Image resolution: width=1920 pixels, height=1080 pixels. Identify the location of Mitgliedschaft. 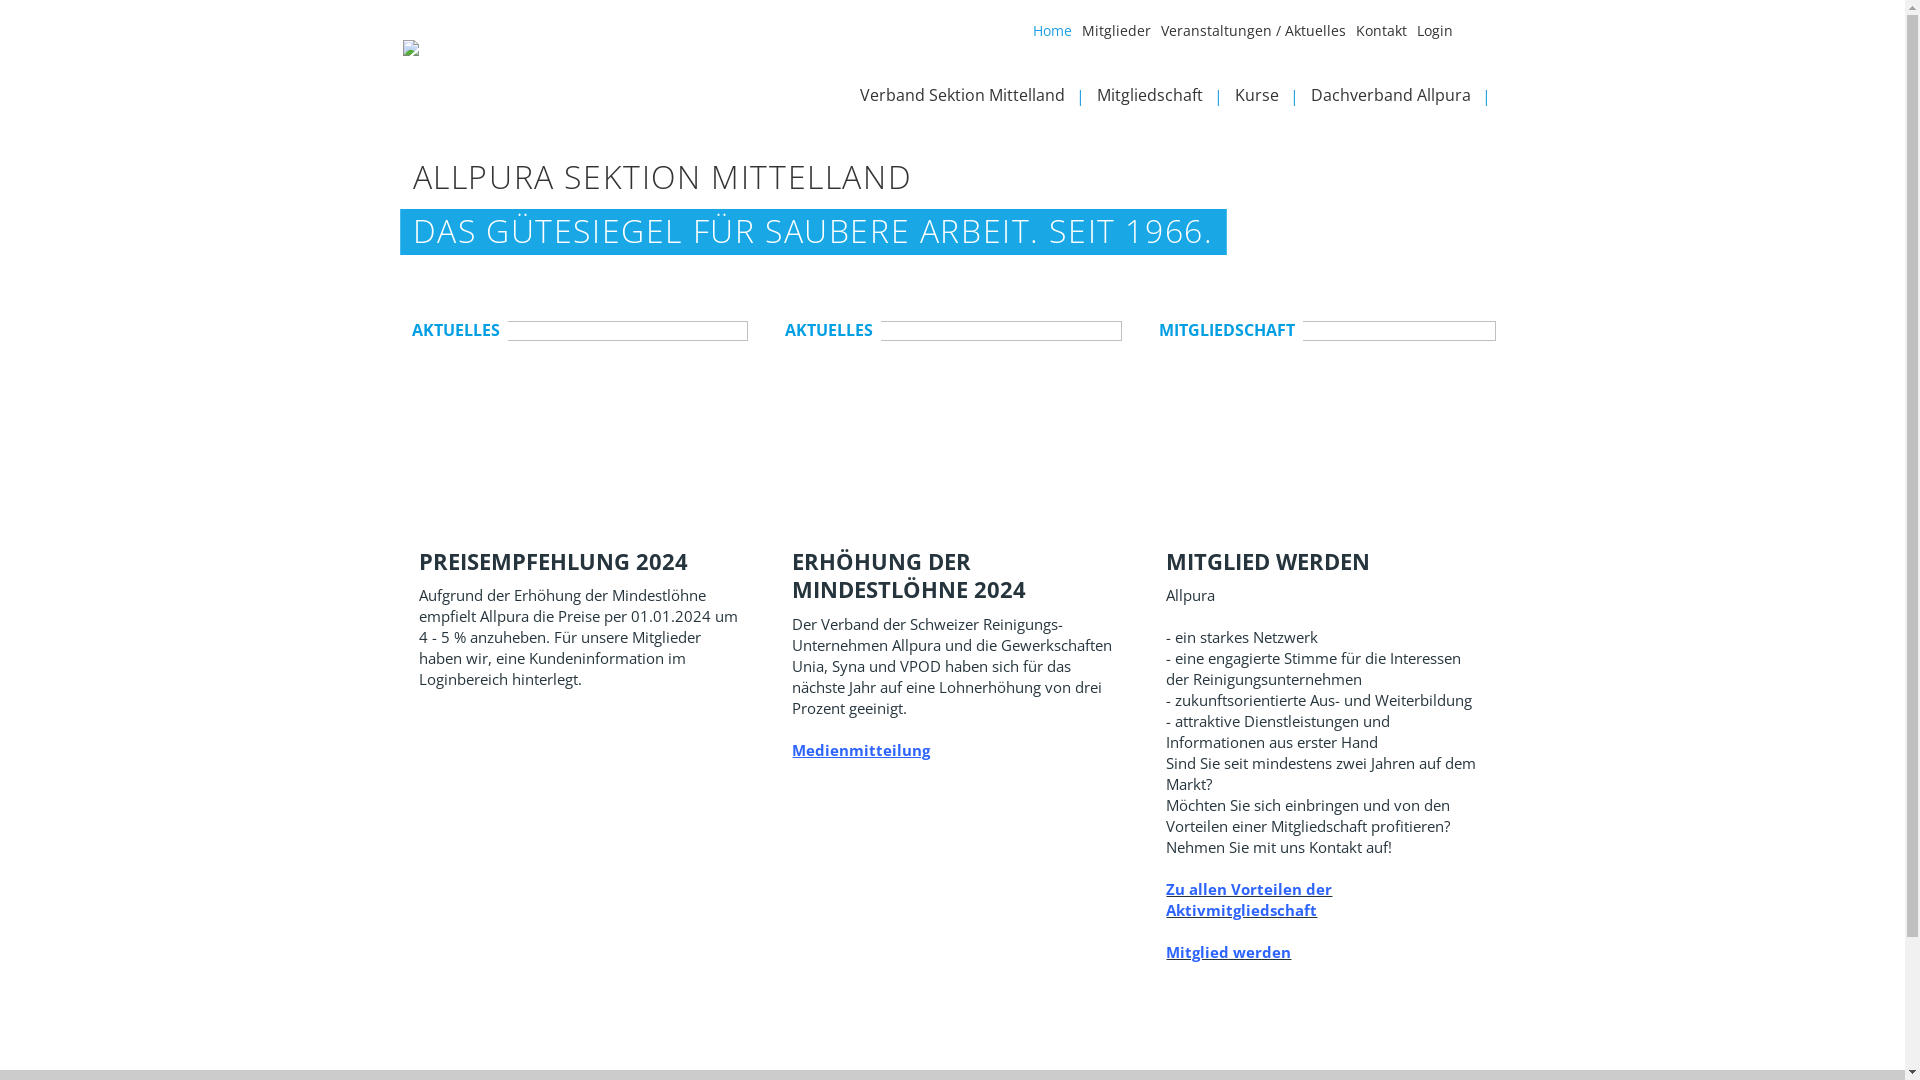
(1165, 100).